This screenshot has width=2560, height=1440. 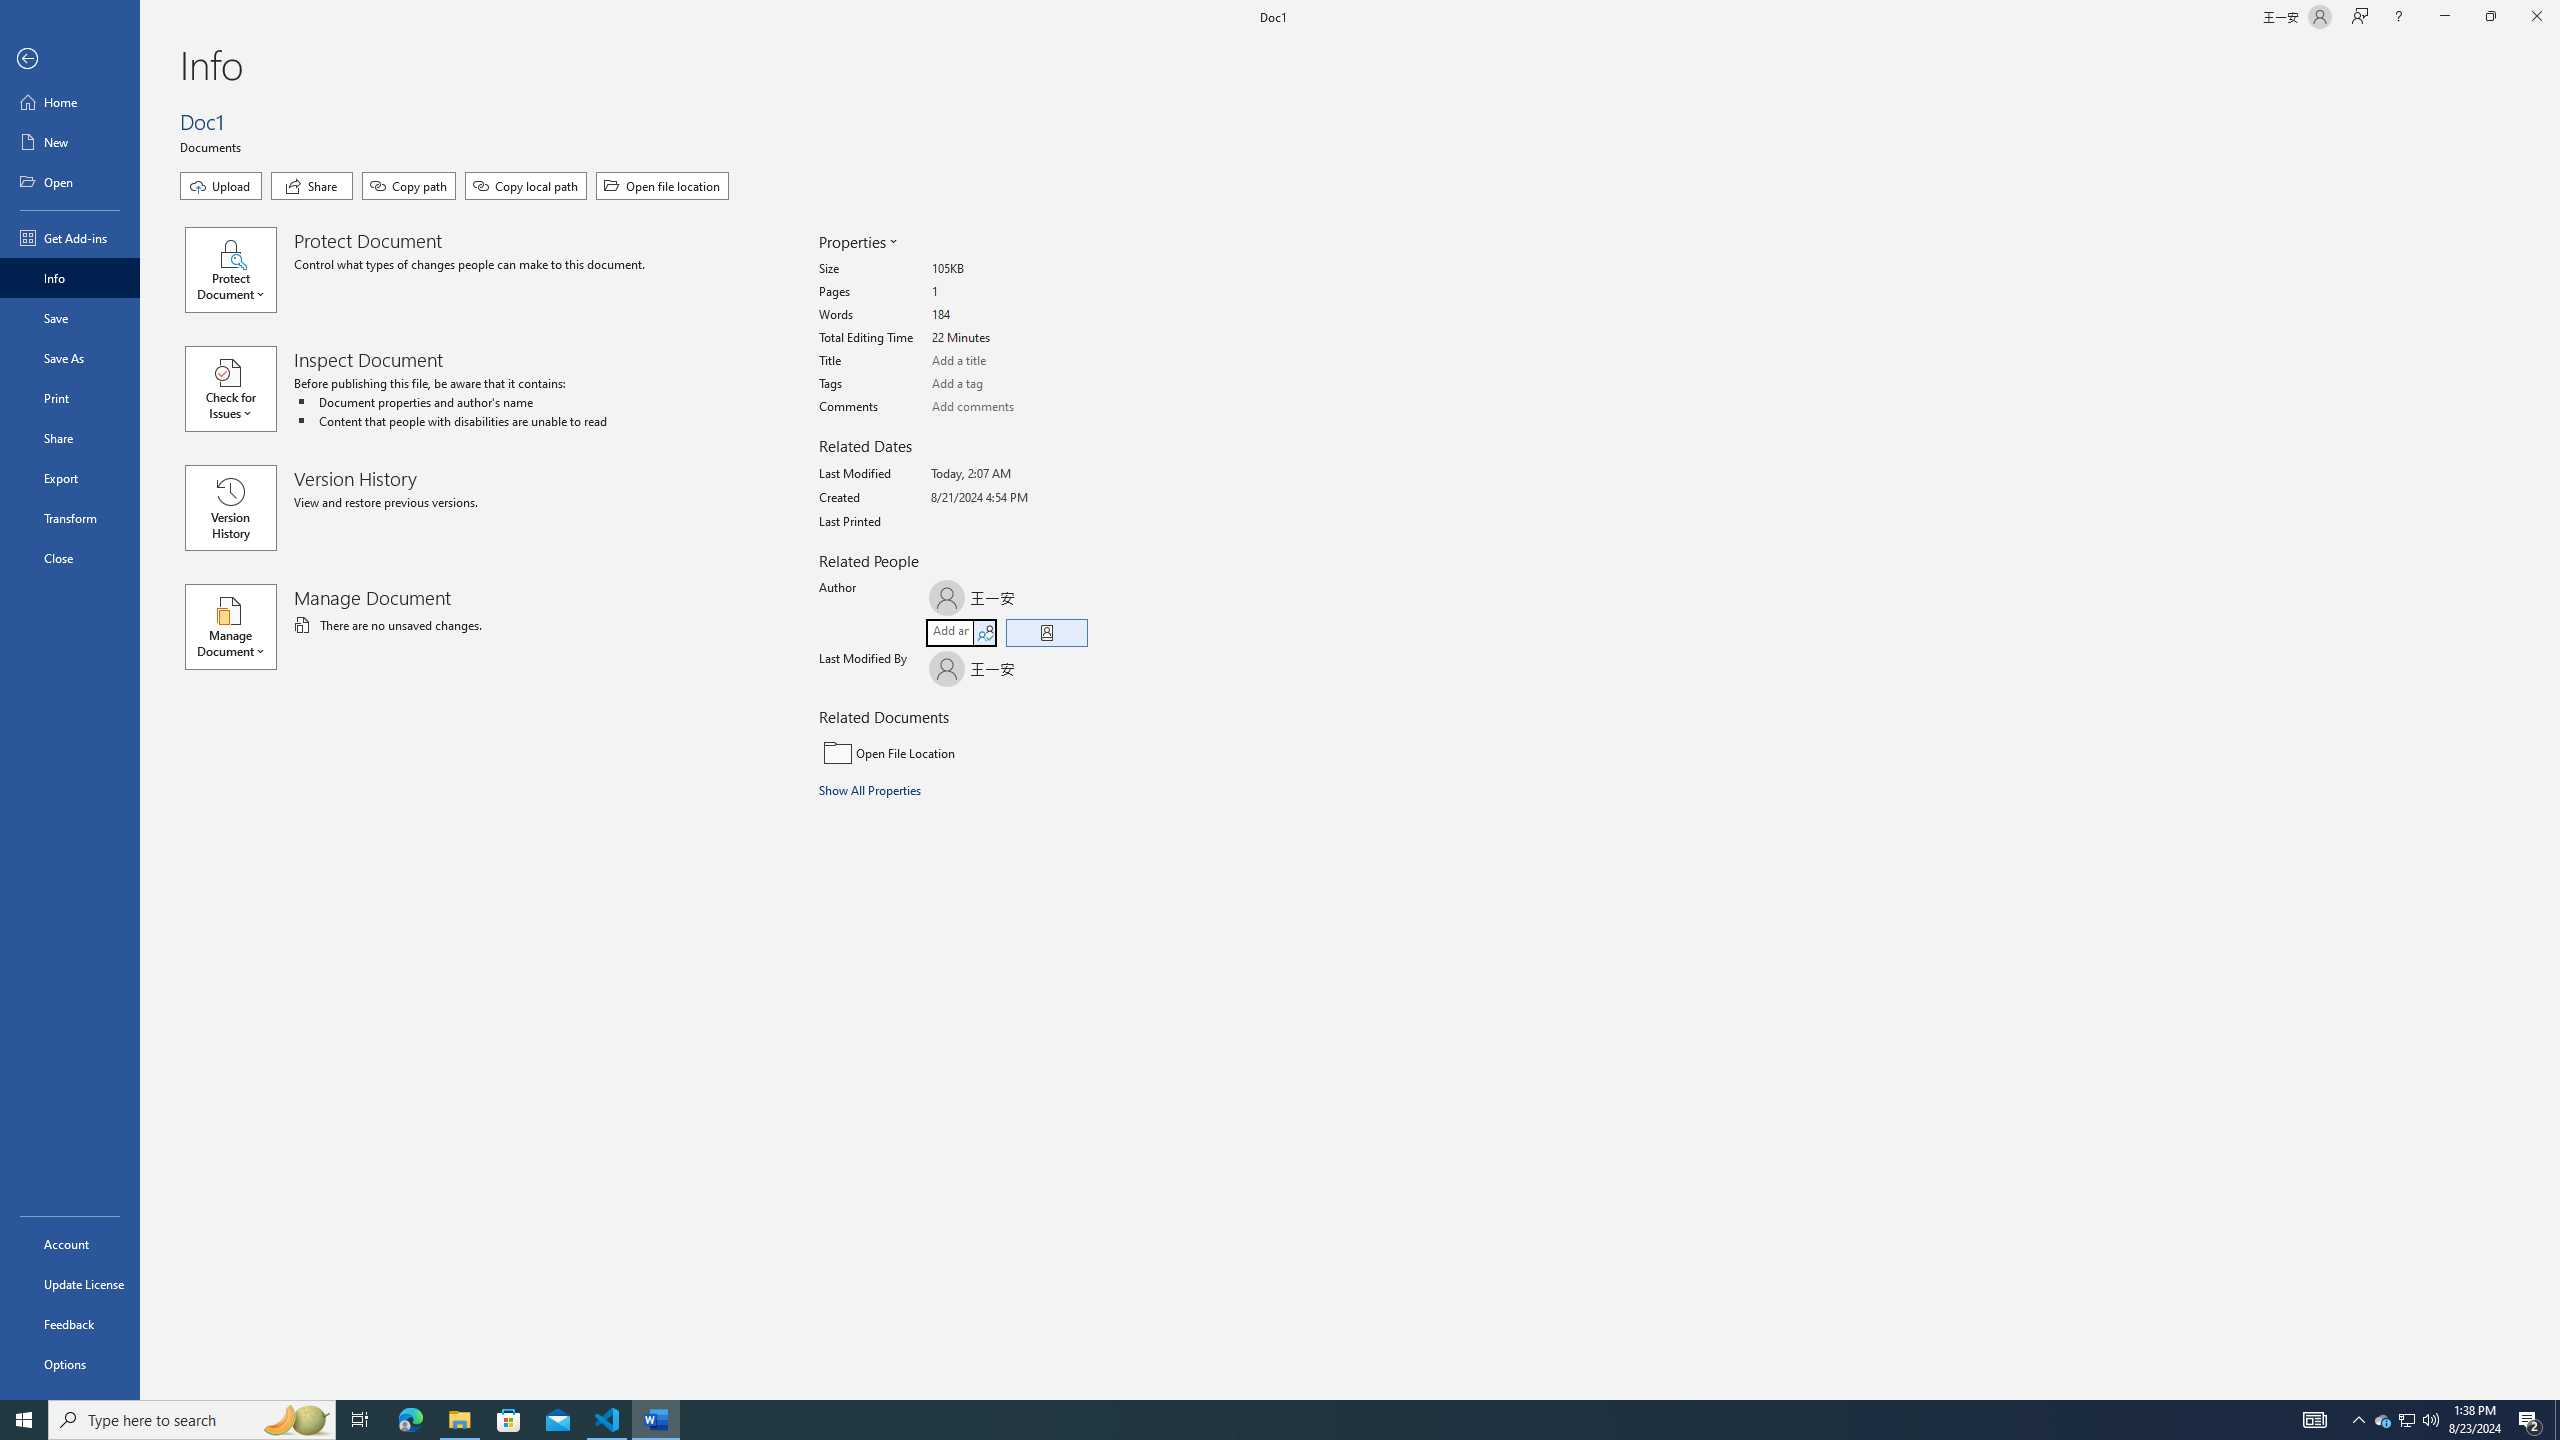 What do you see at coordinates (70, 1363) in the screenshot?
I see `Options` at bounding box center [70, 1363].